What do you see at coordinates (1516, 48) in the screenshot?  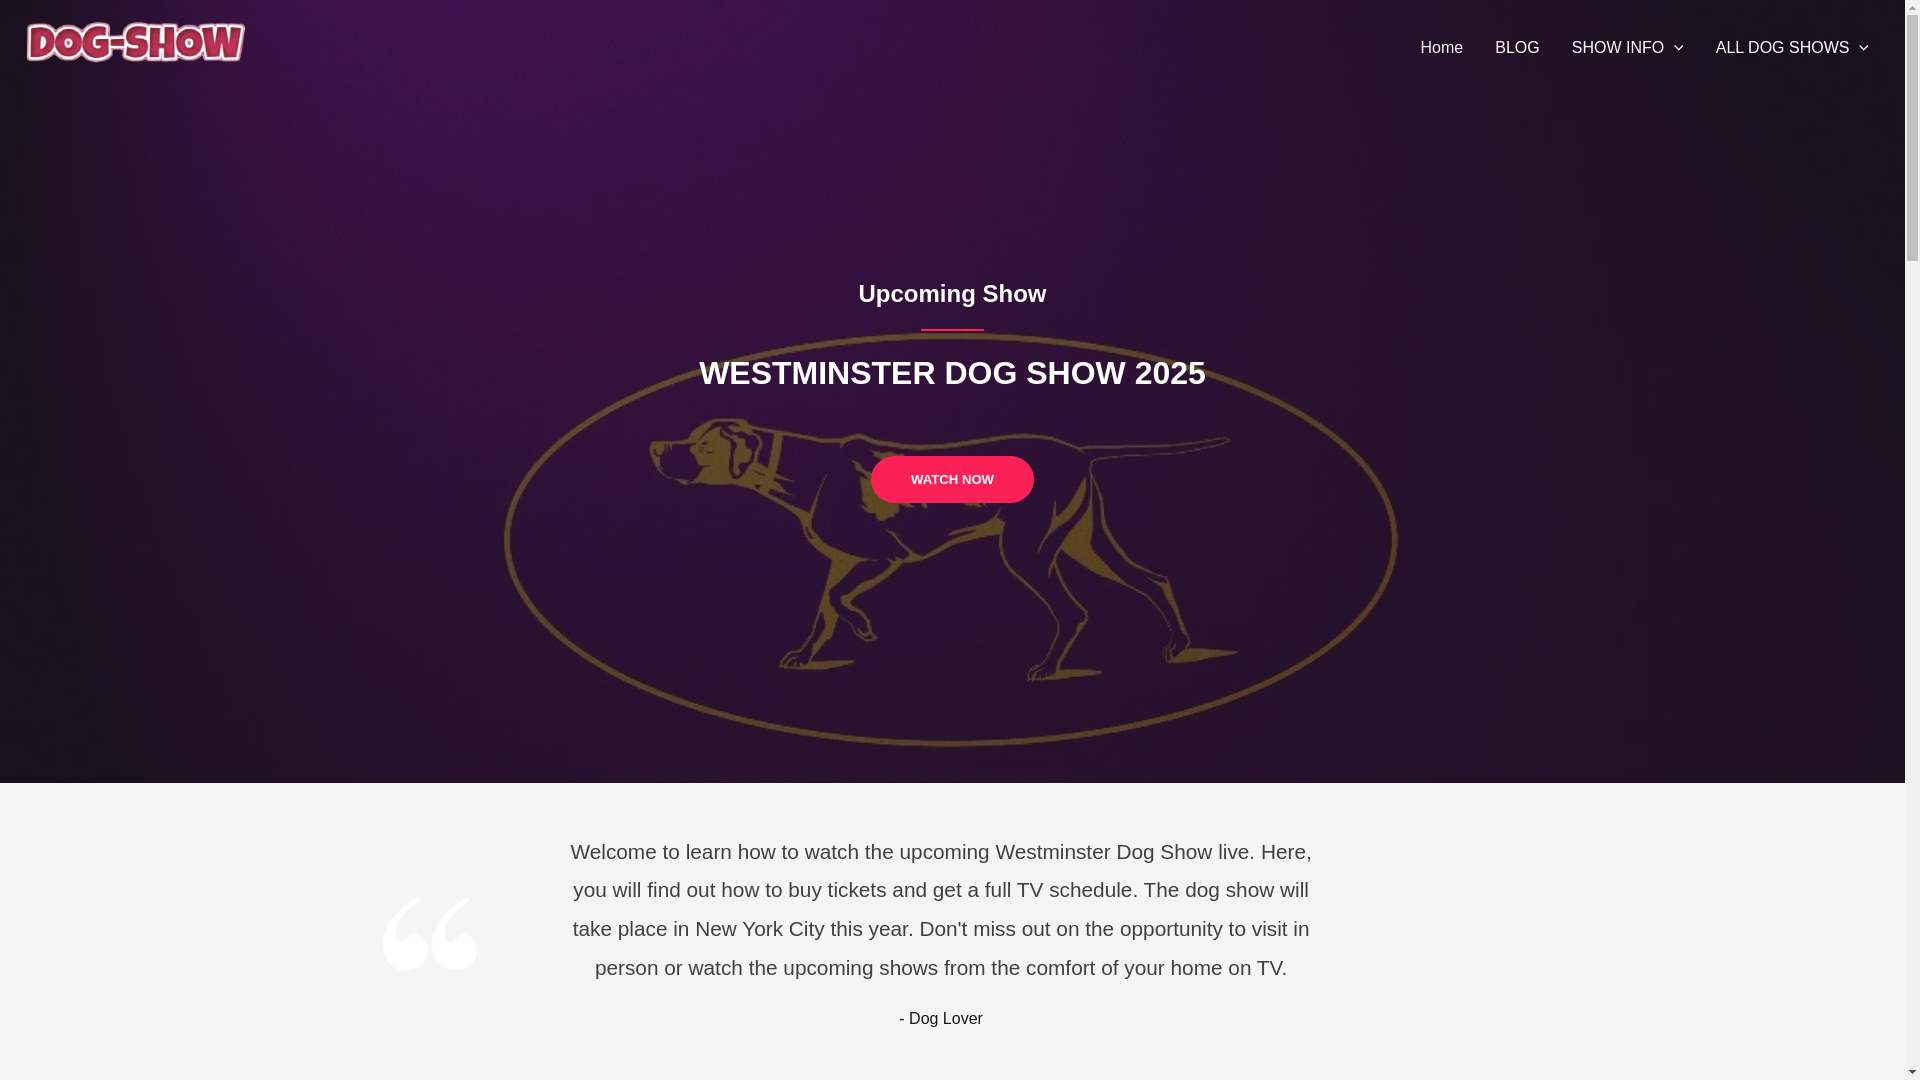 I see `BLOG` at bounding box center [1516, 48].